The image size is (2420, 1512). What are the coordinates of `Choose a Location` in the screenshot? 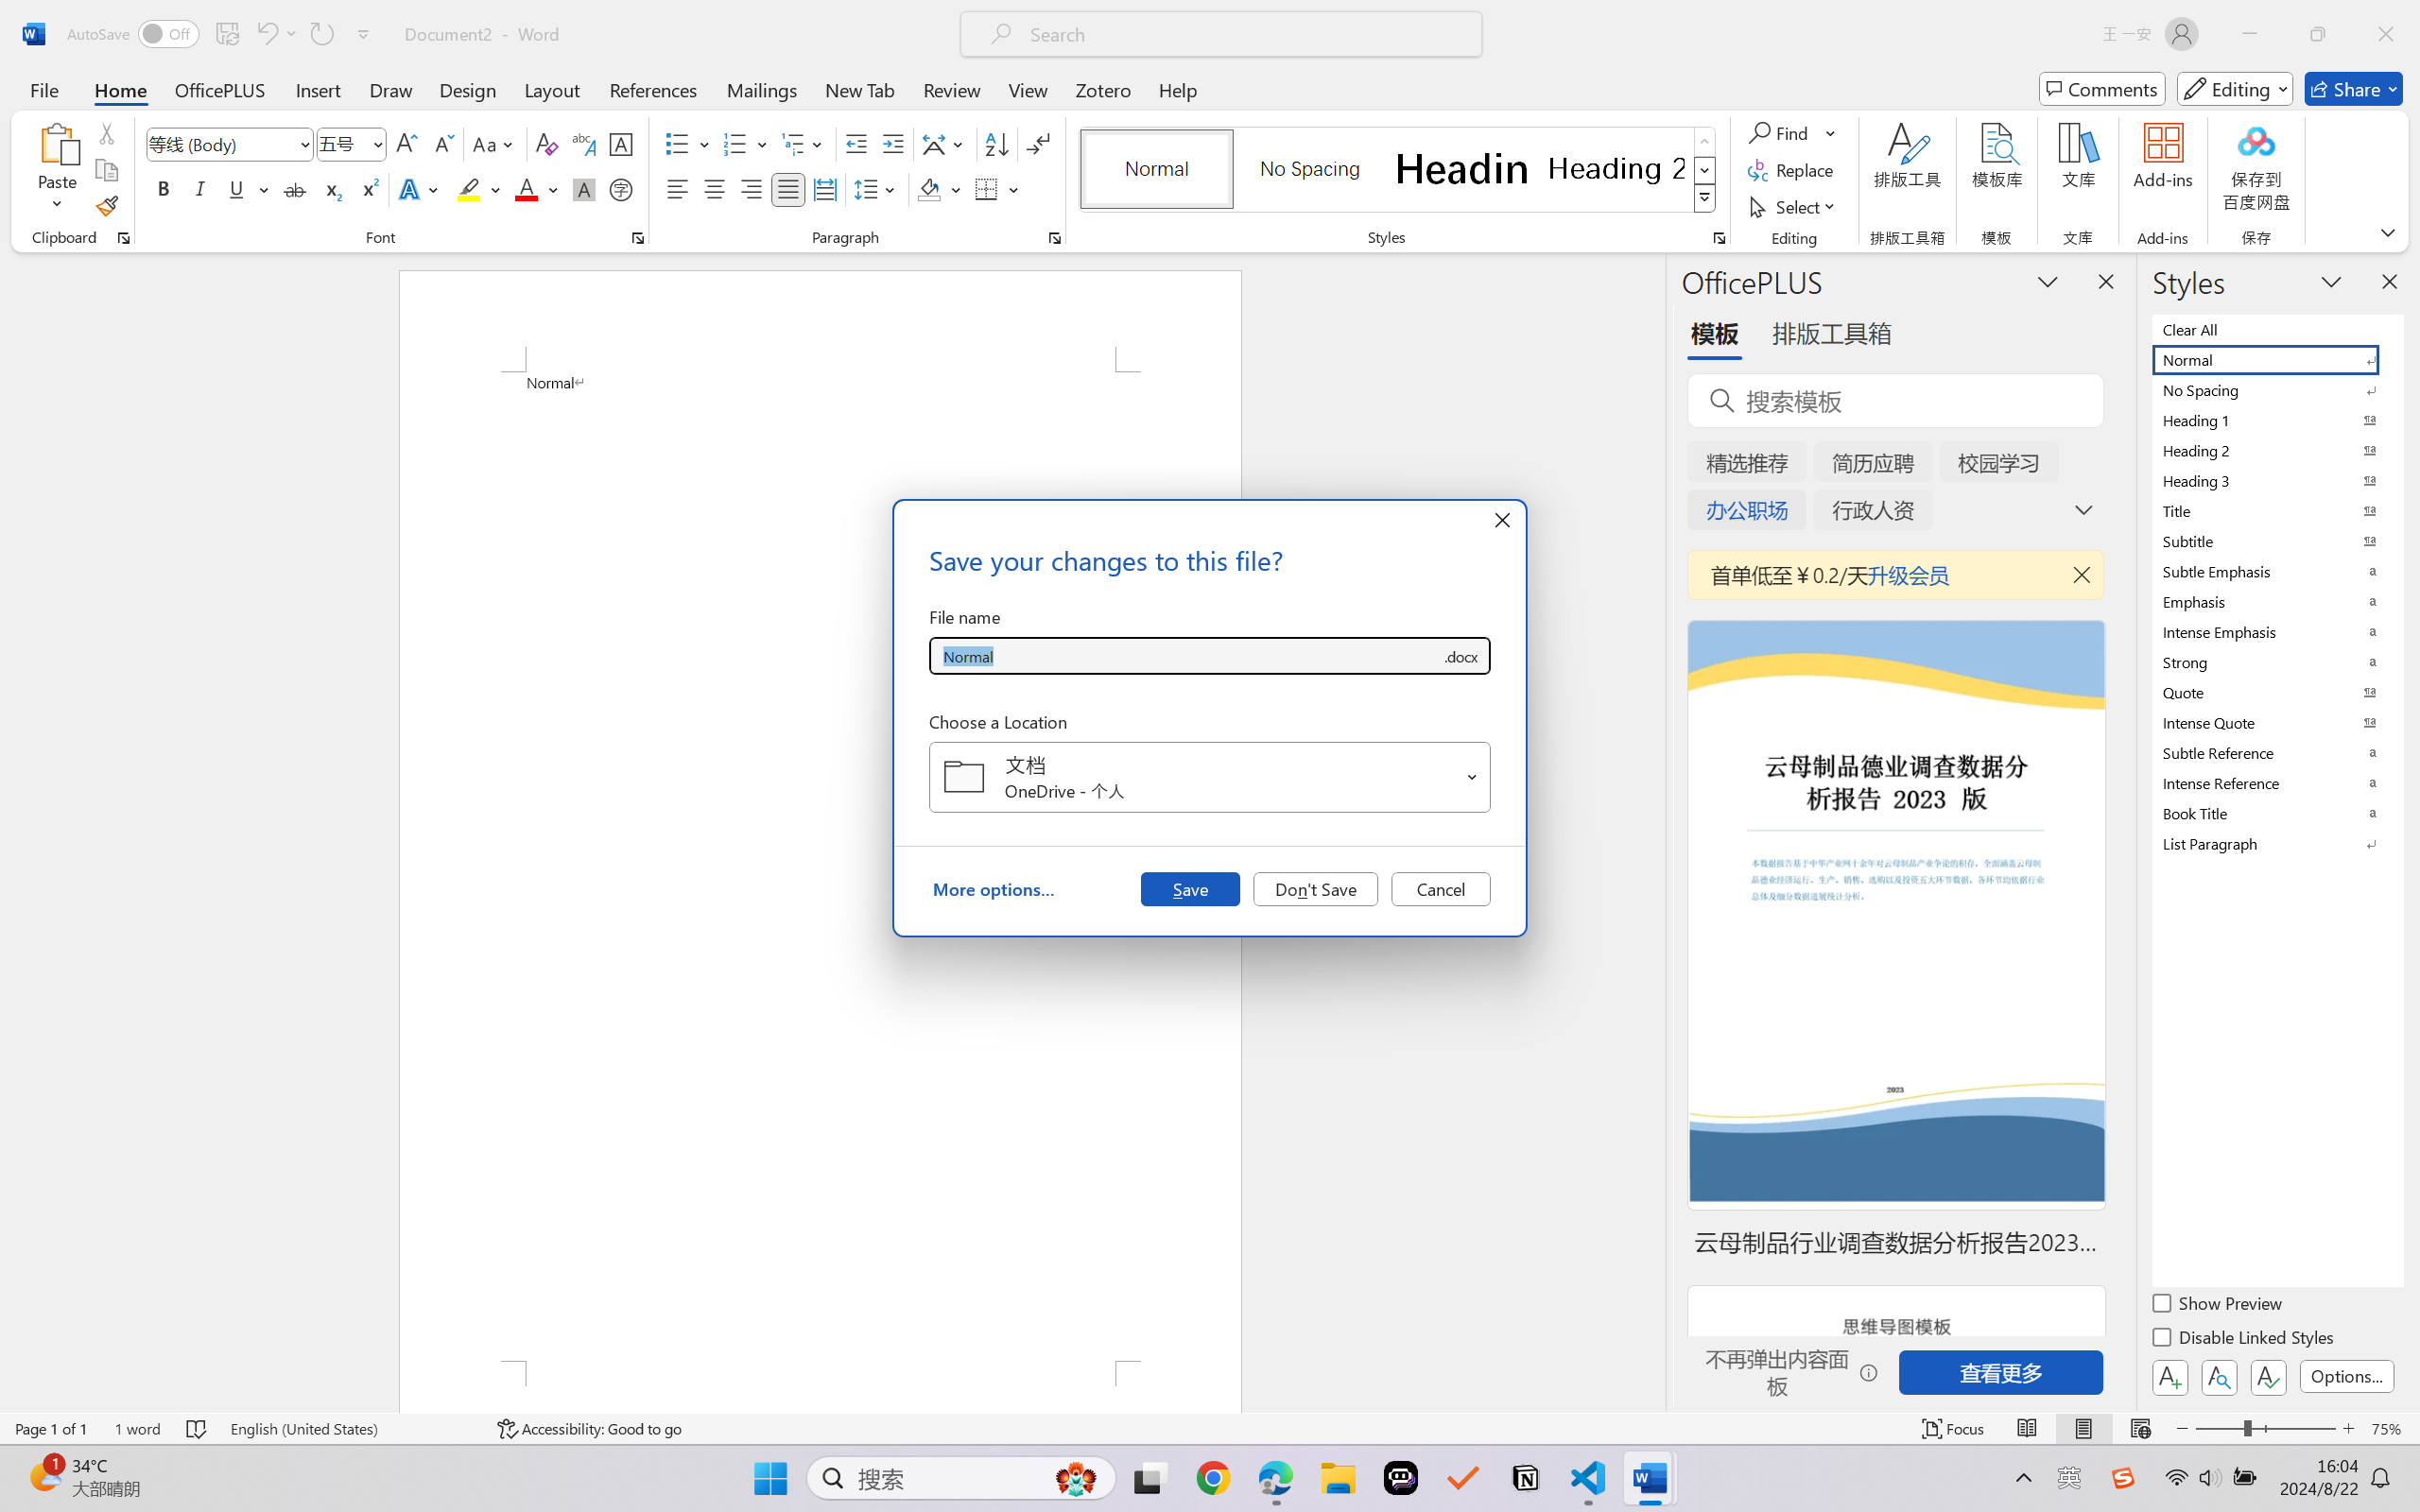 It's located at (1210, 777).